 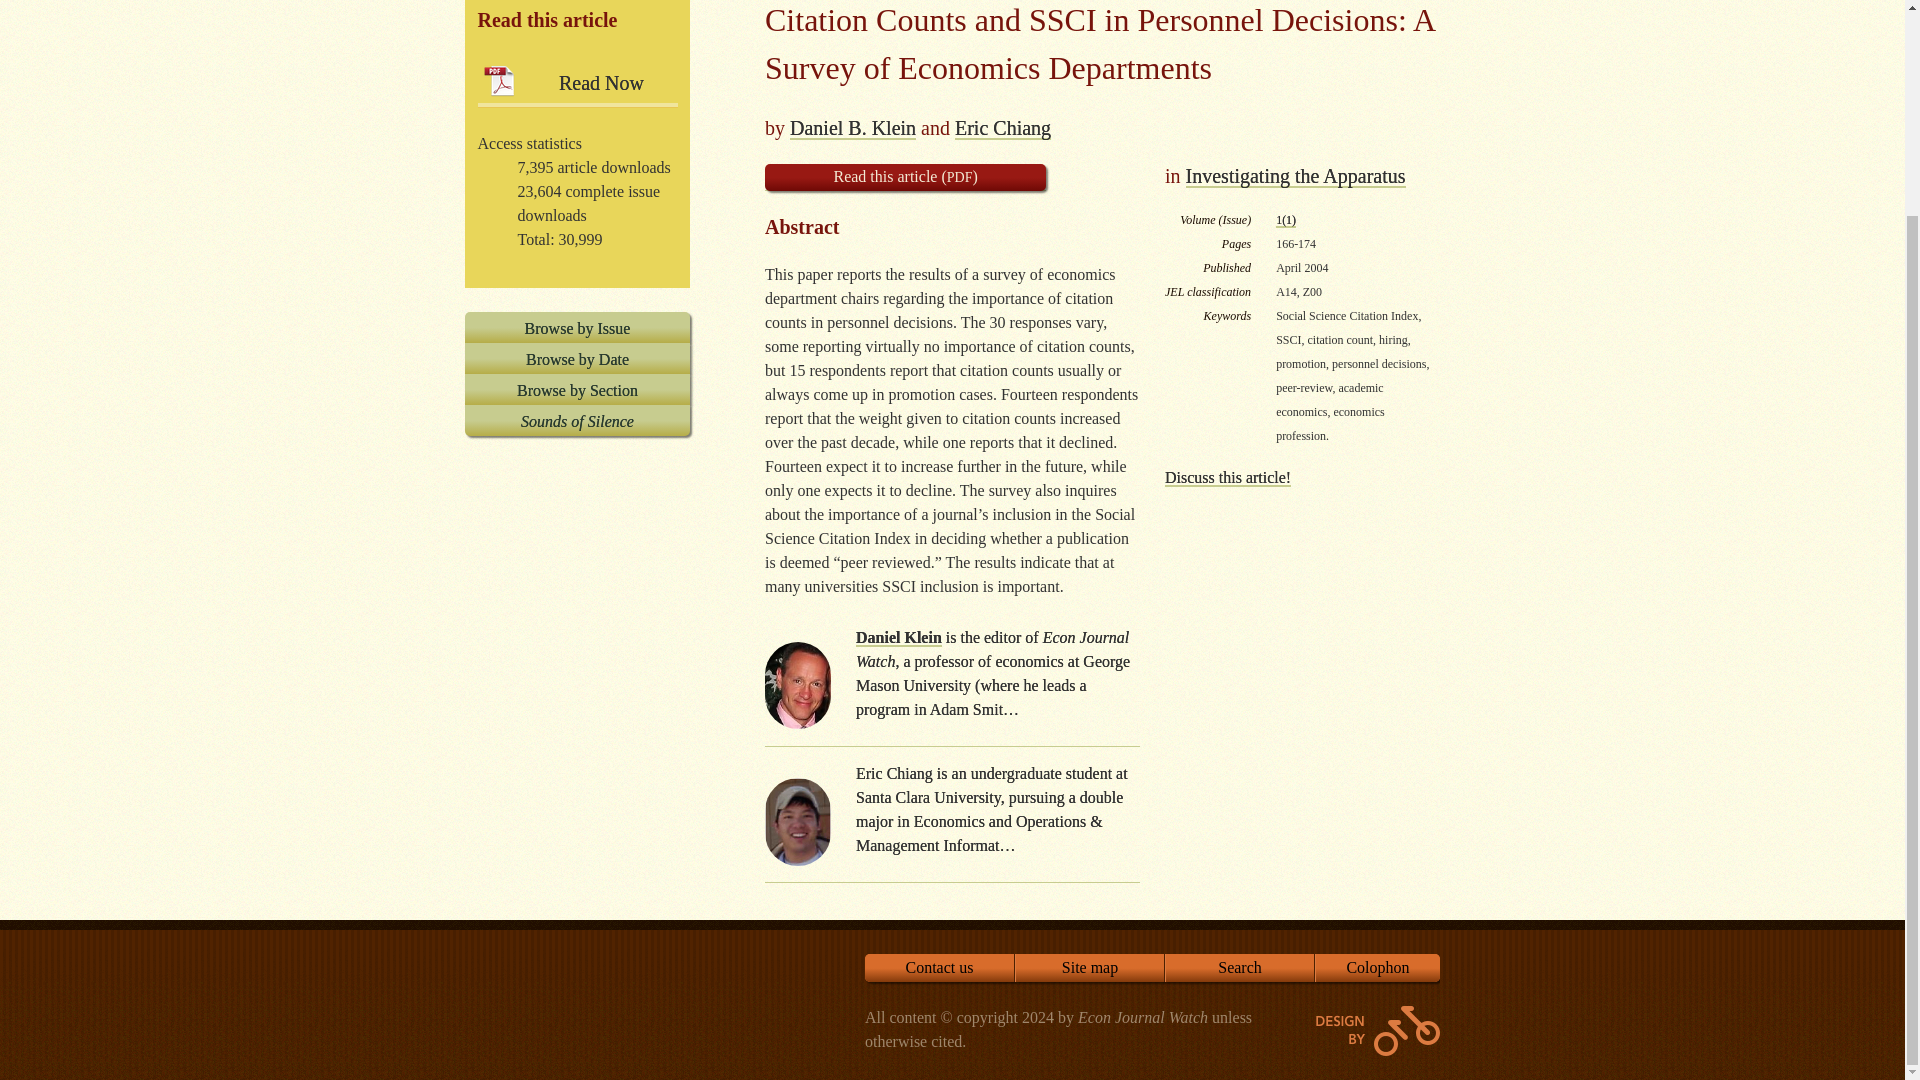 I want to click on Contact us, so click(x=940, y=967).